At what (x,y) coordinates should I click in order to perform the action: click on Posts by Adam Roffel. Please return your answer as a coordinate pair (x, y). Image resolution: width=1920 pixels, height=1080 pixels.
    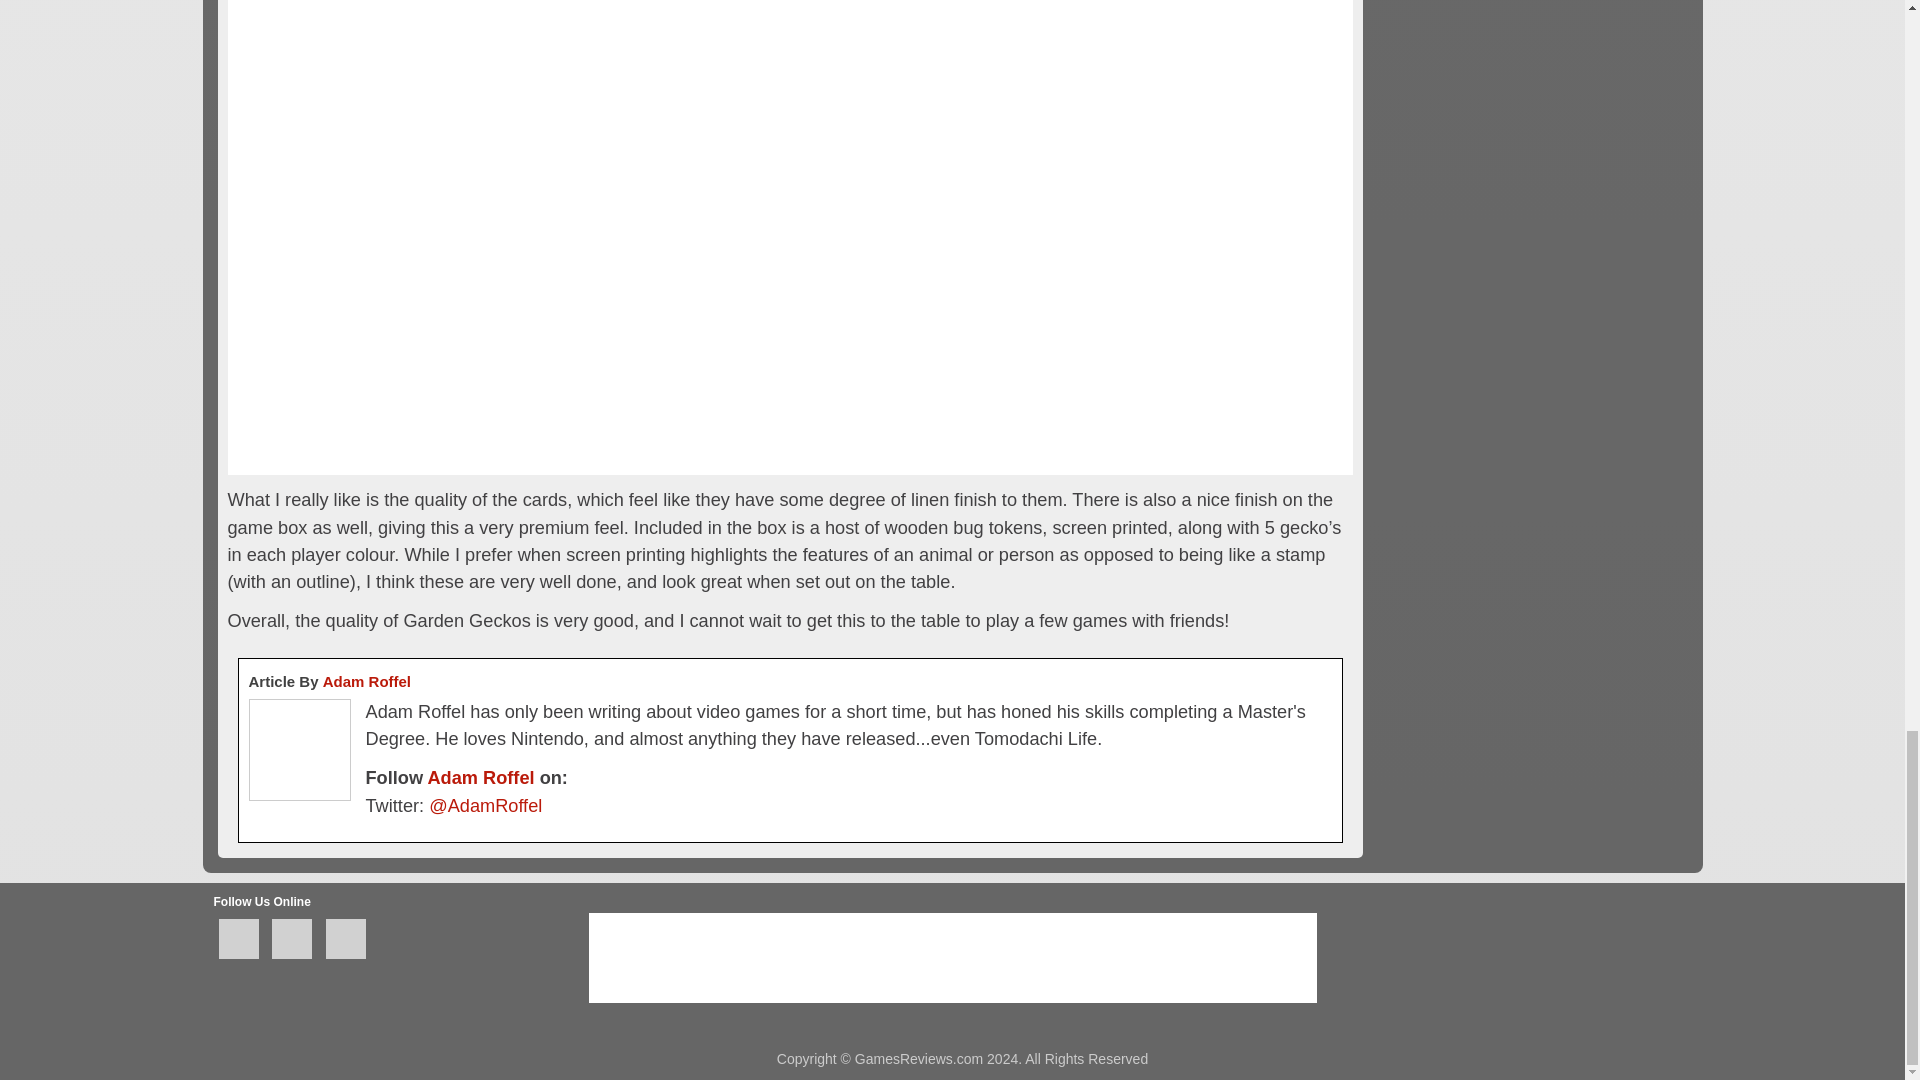
    Looking at the image, I should click on (366, 681).